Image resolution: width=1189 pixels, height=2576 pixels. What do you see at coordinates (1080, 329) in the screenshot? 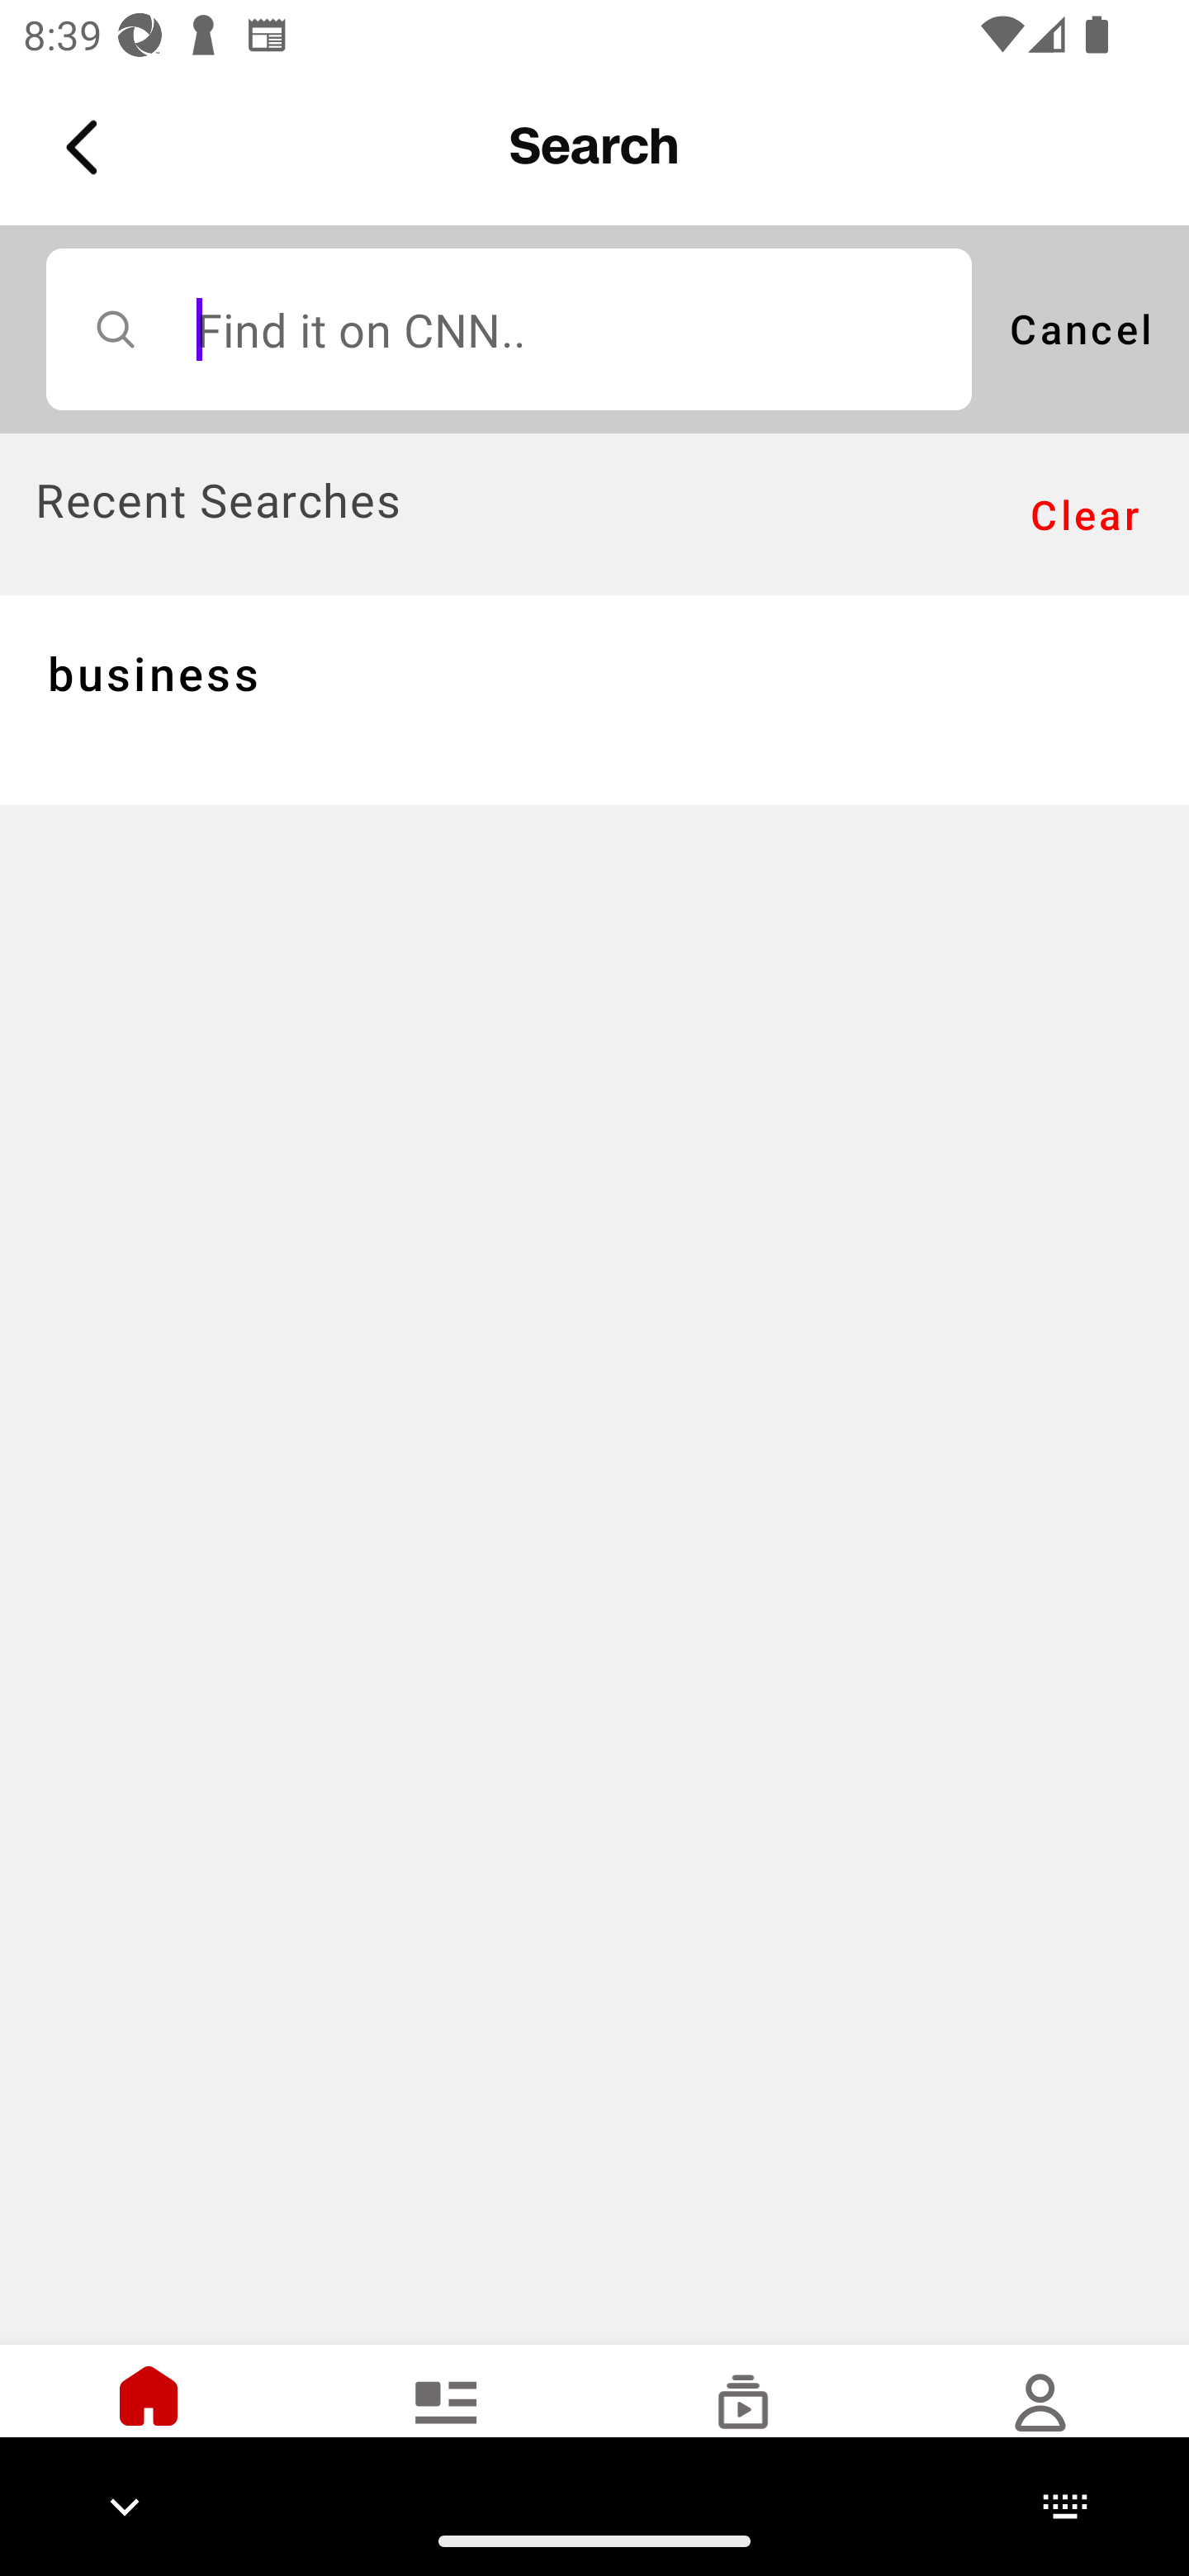
I see `Cancel` at bounding box center [1080, 329].